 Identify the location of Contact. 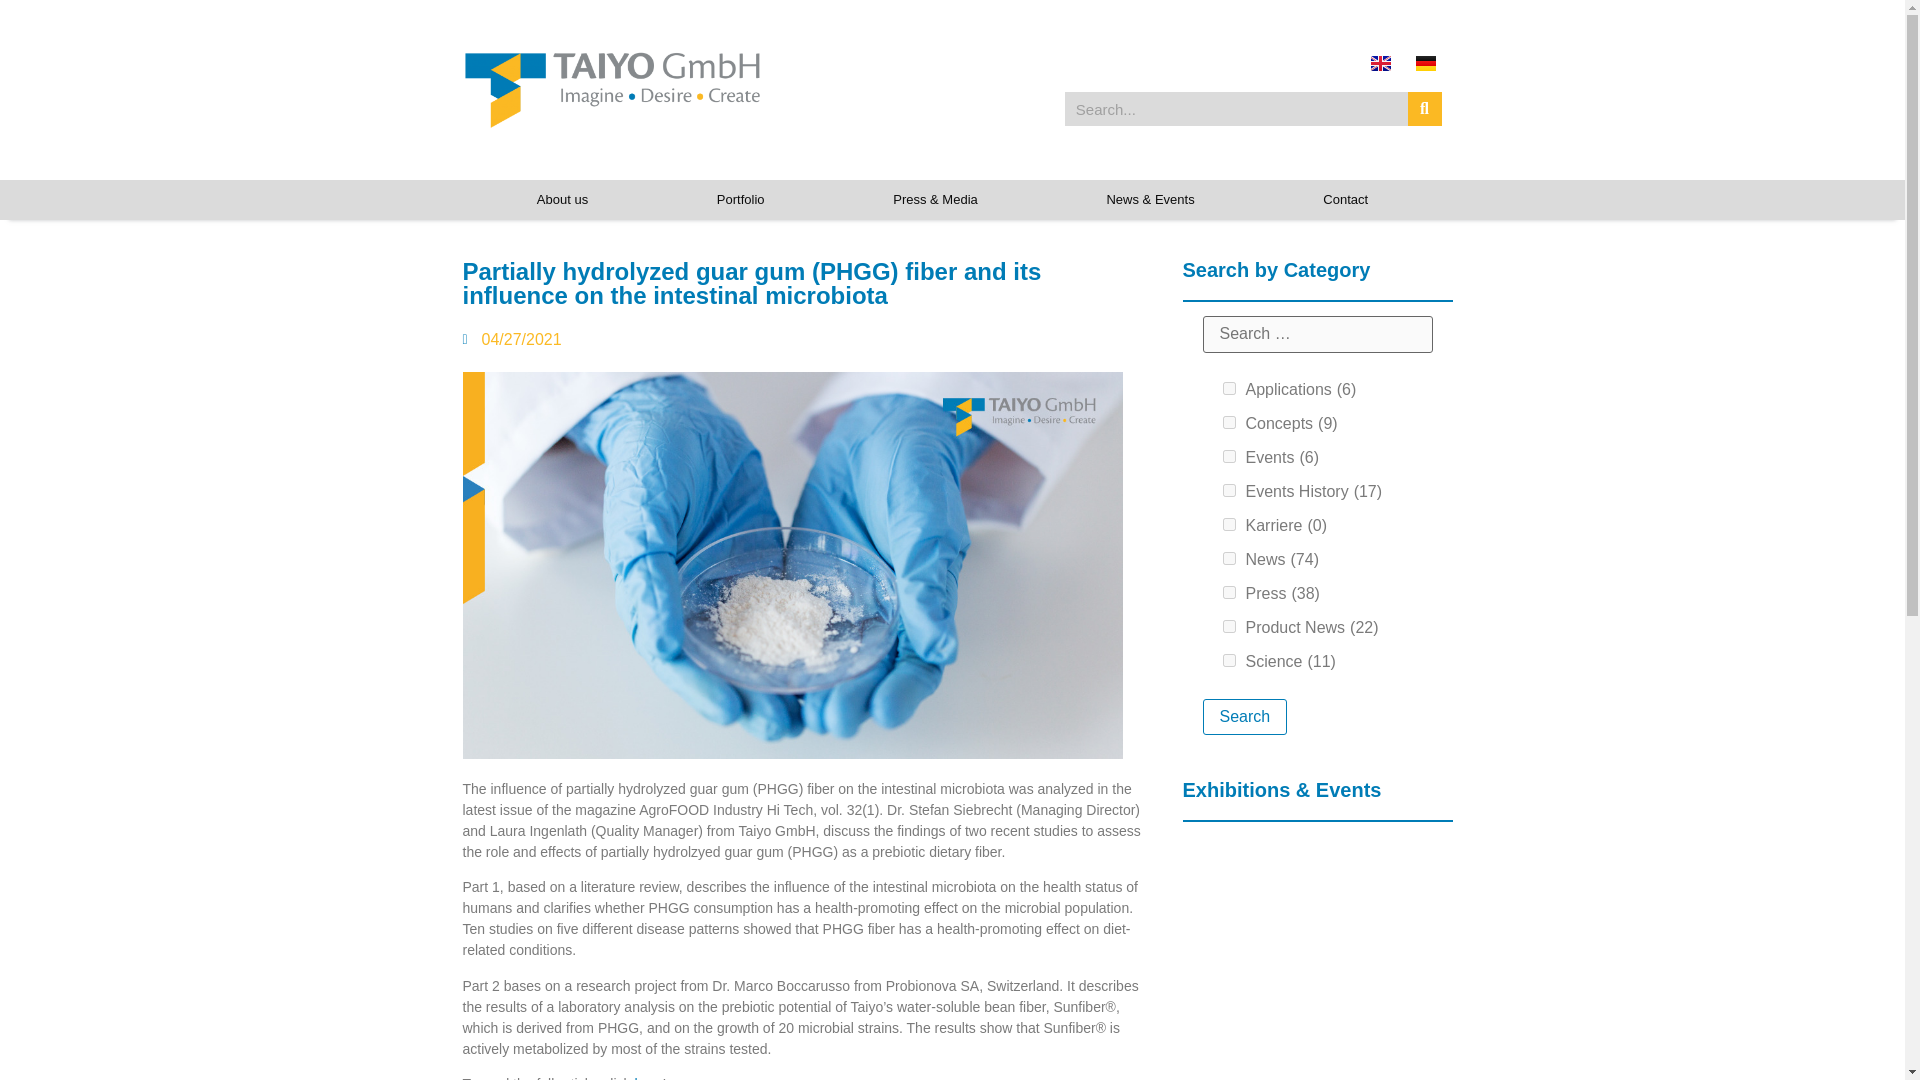
(1346, 200).